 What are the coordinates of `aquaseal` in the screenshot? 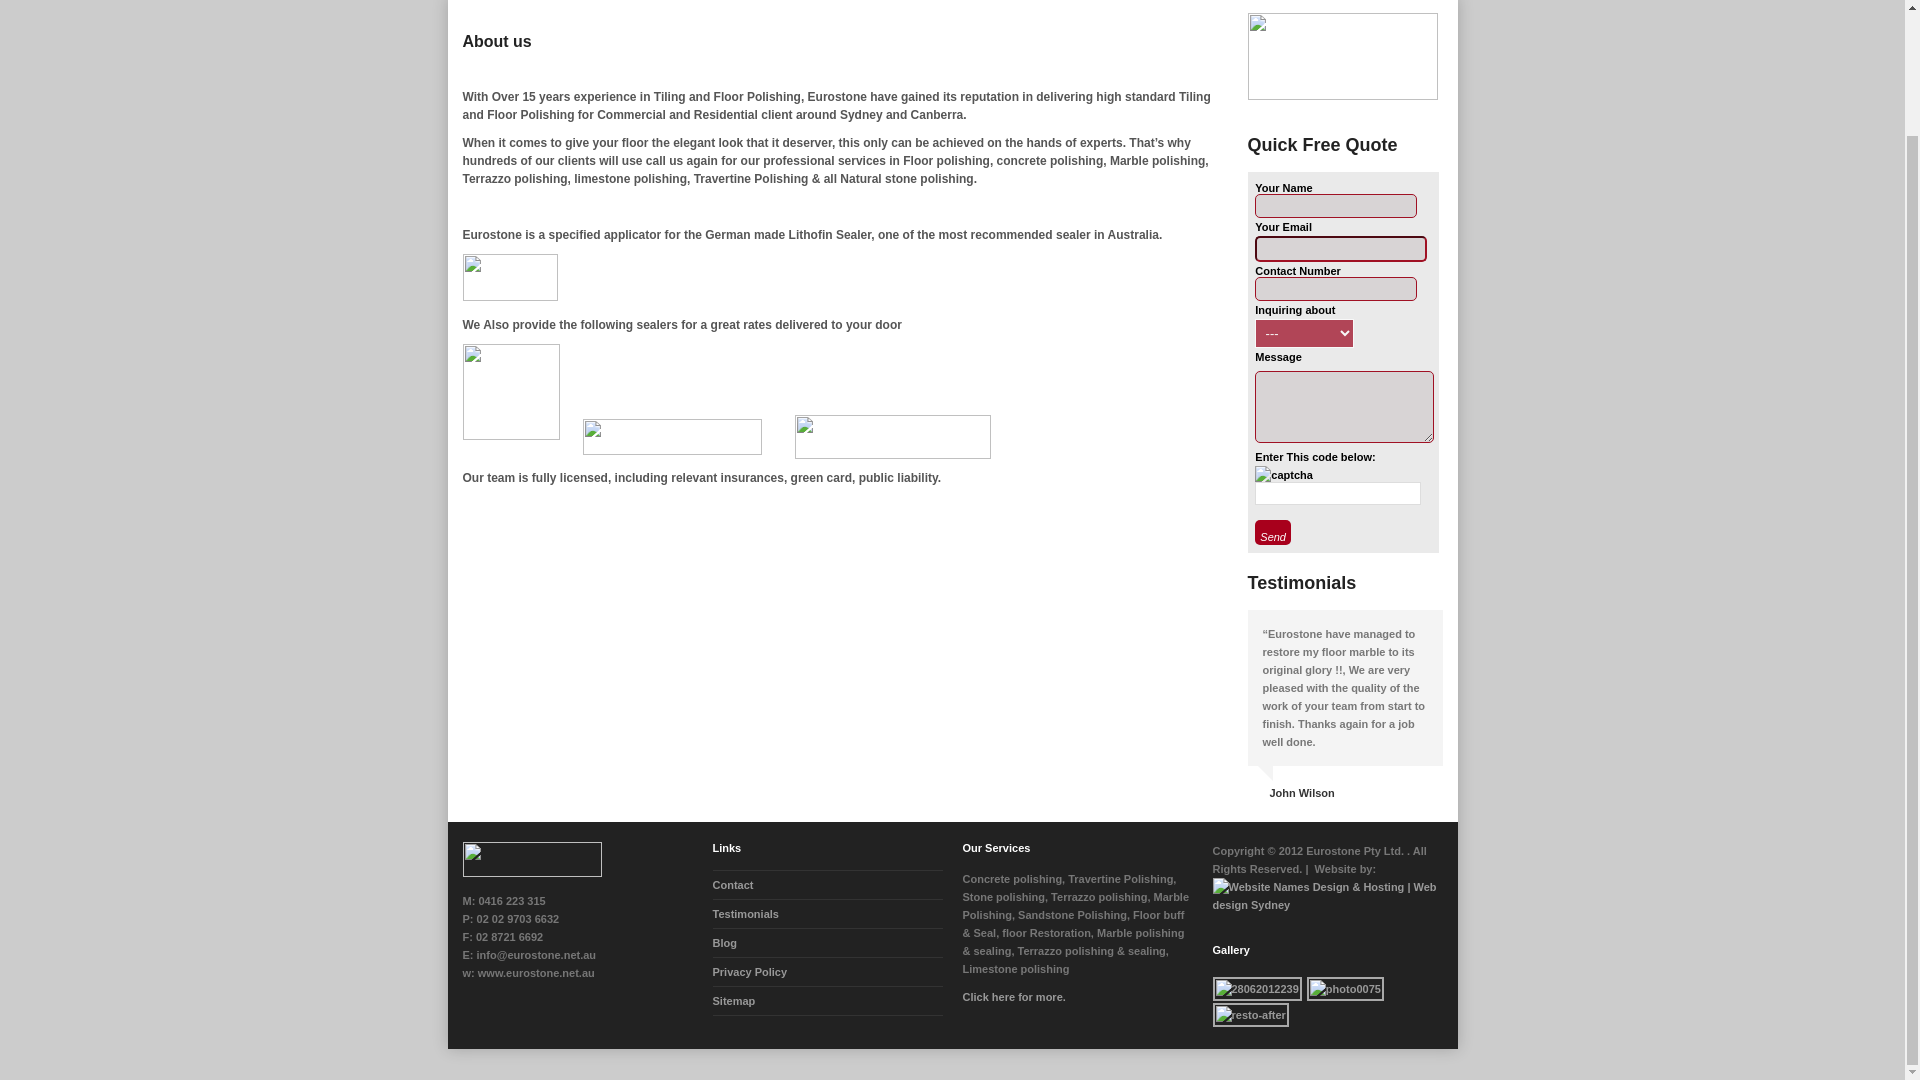 It's located at (892, 436).